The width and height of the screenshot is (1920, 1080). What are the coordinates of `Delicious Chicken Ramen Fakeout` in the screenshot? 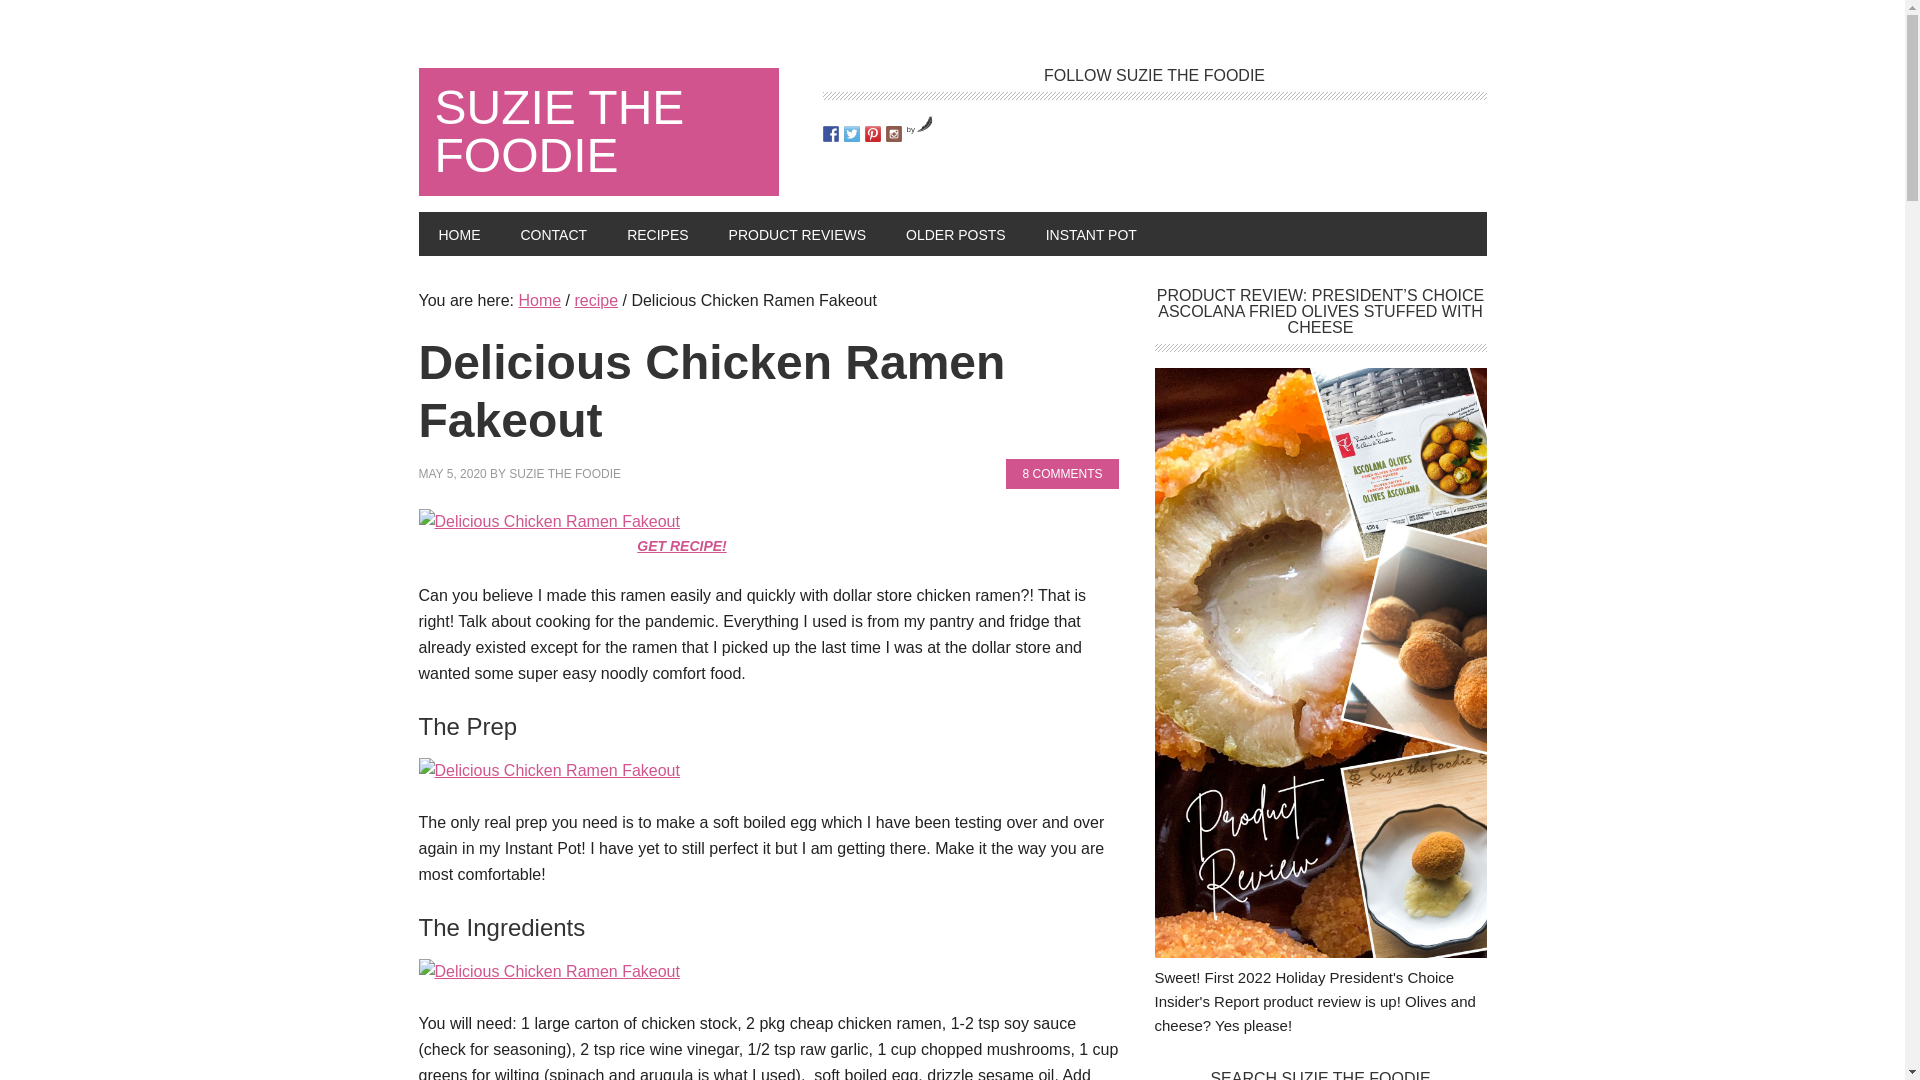 It's located at (548, 770).